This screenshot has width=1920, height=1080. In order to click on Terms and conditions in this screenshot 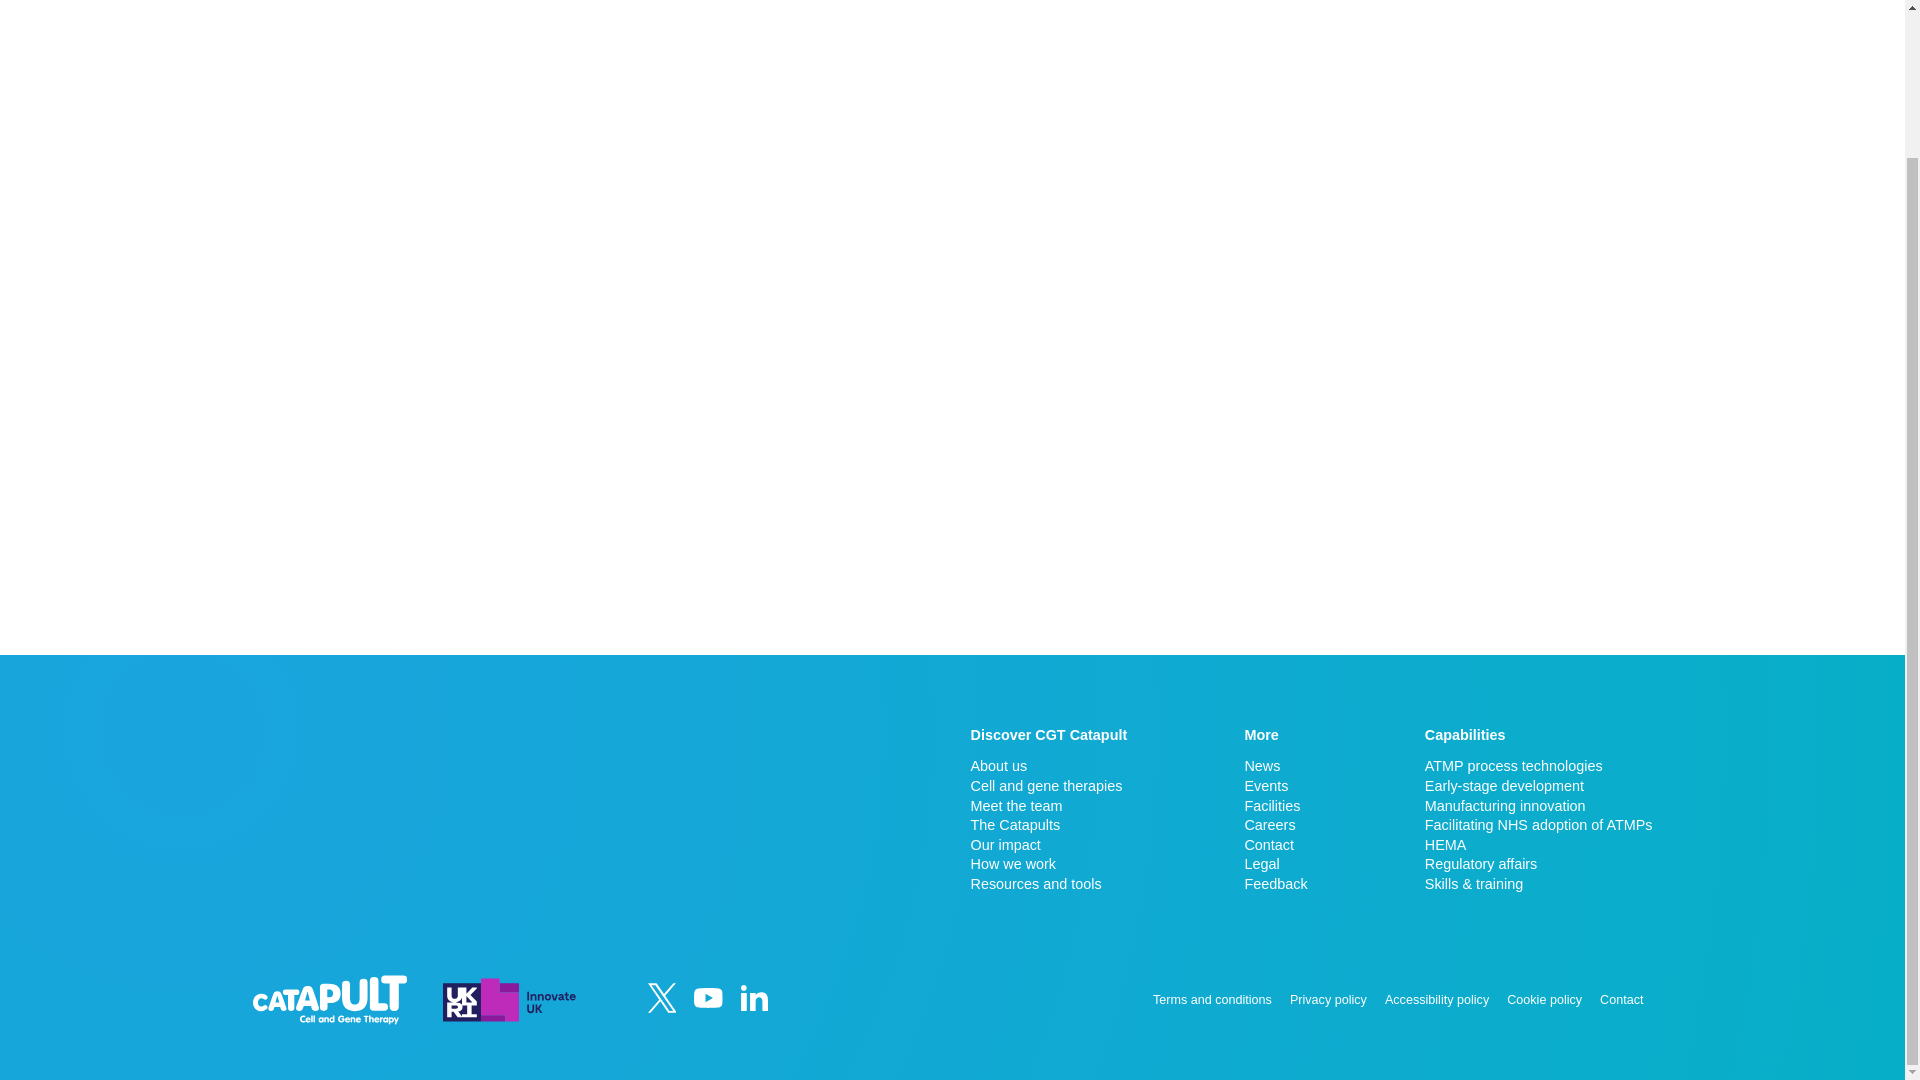, I will do `click(1212, 1000)`.